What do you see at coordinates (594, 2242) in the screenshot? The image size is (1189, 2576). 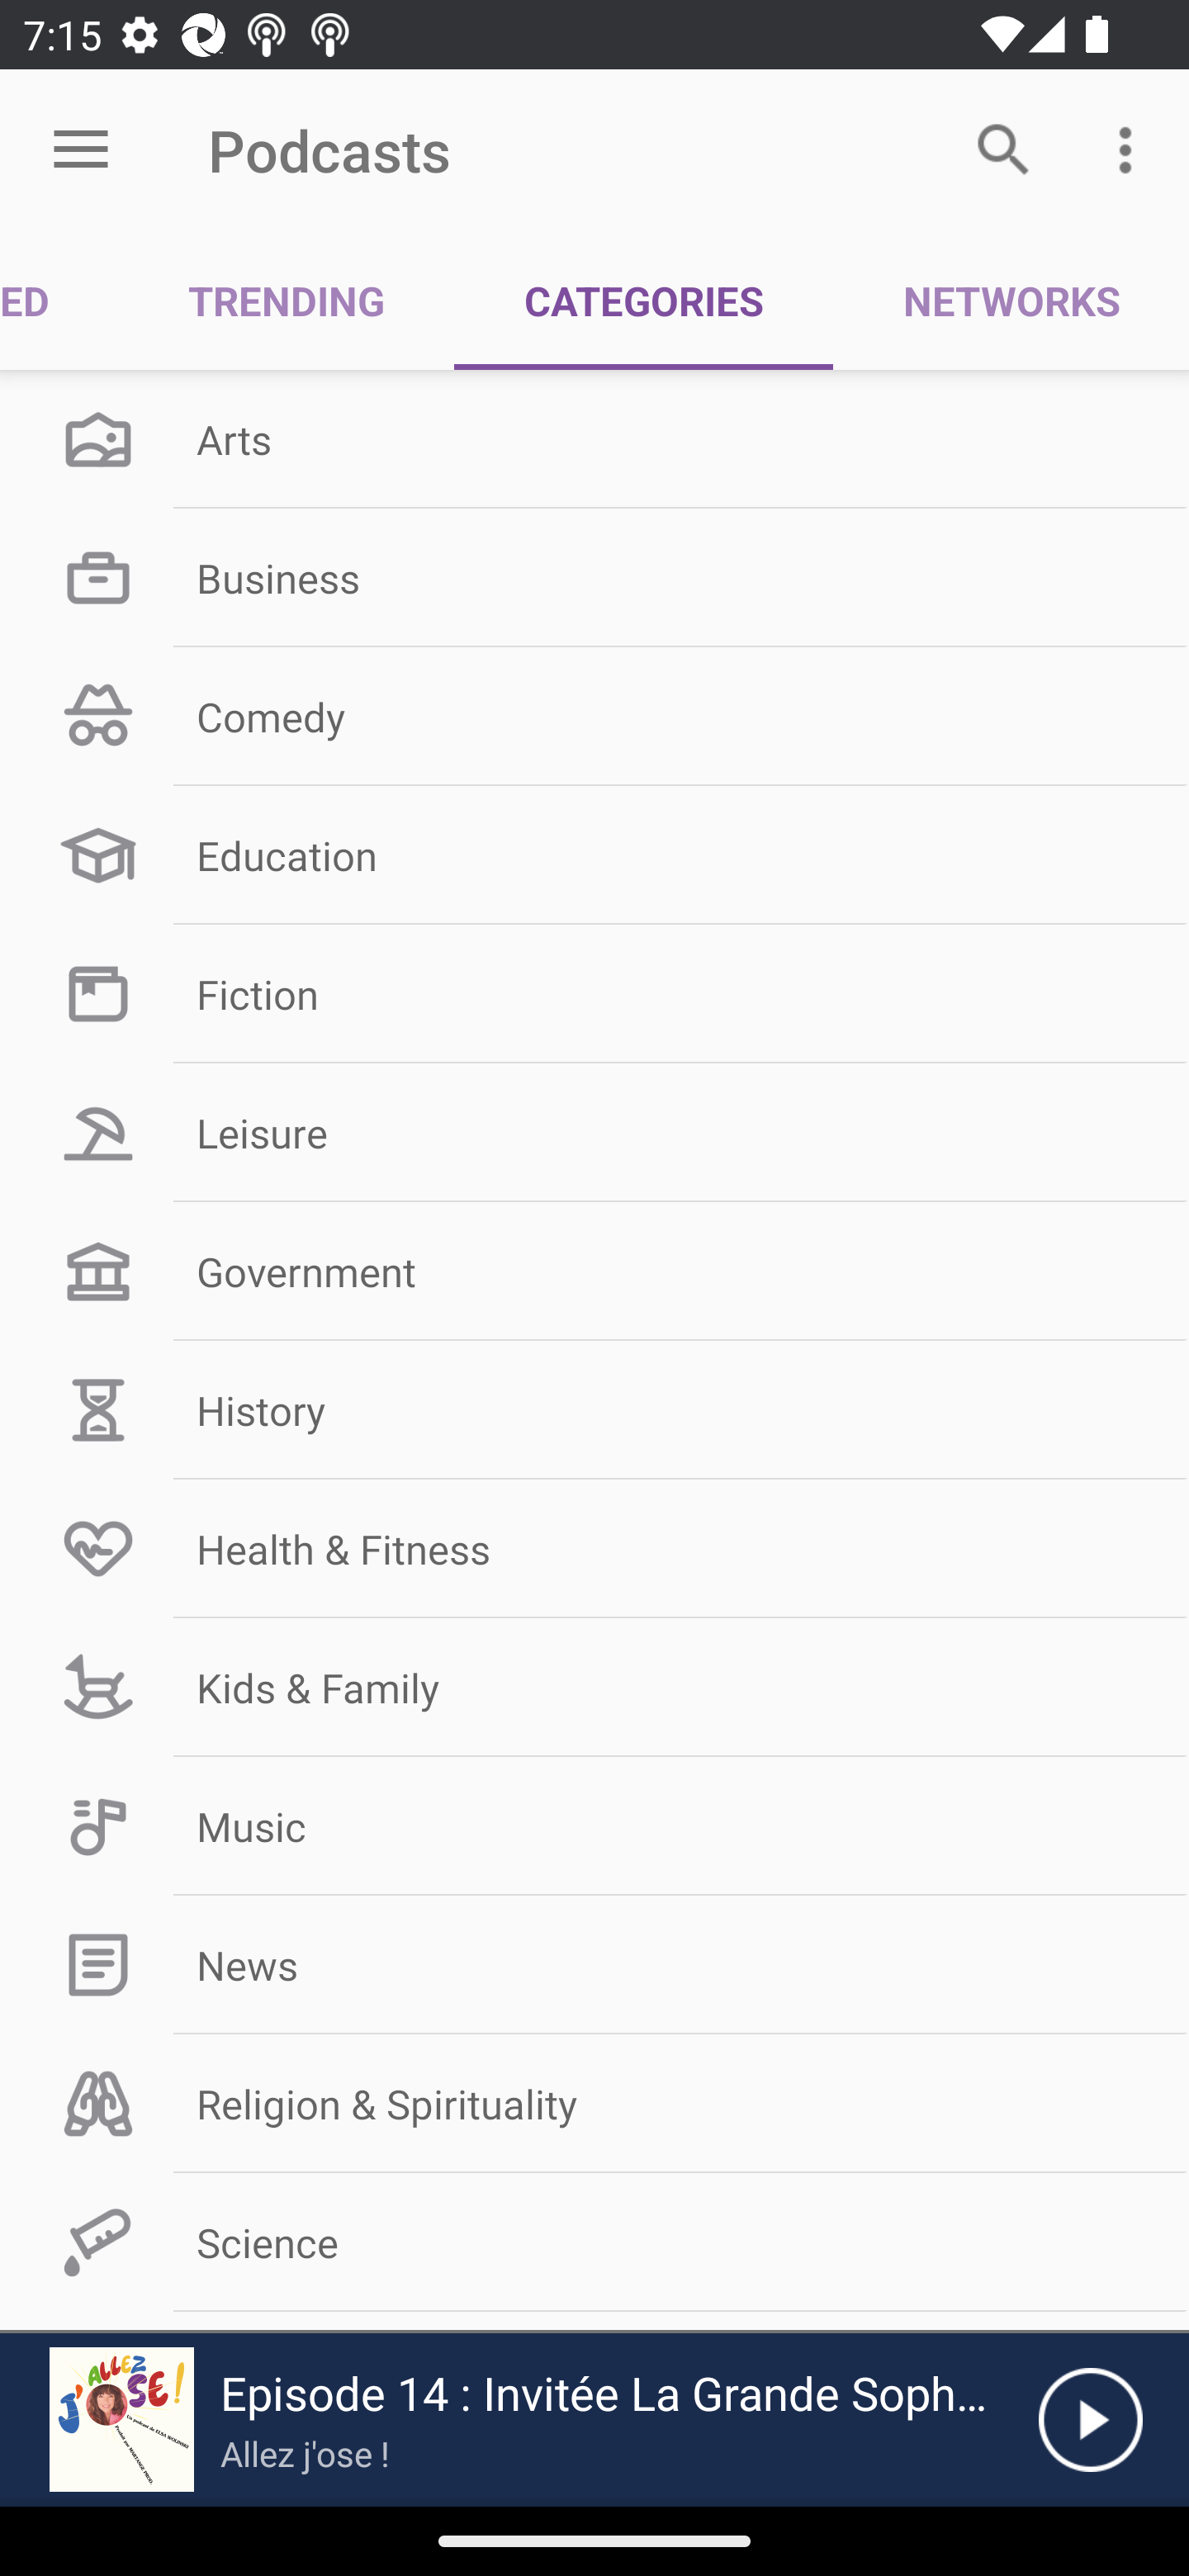 I see `Science` at bounding box center [594, 2242].